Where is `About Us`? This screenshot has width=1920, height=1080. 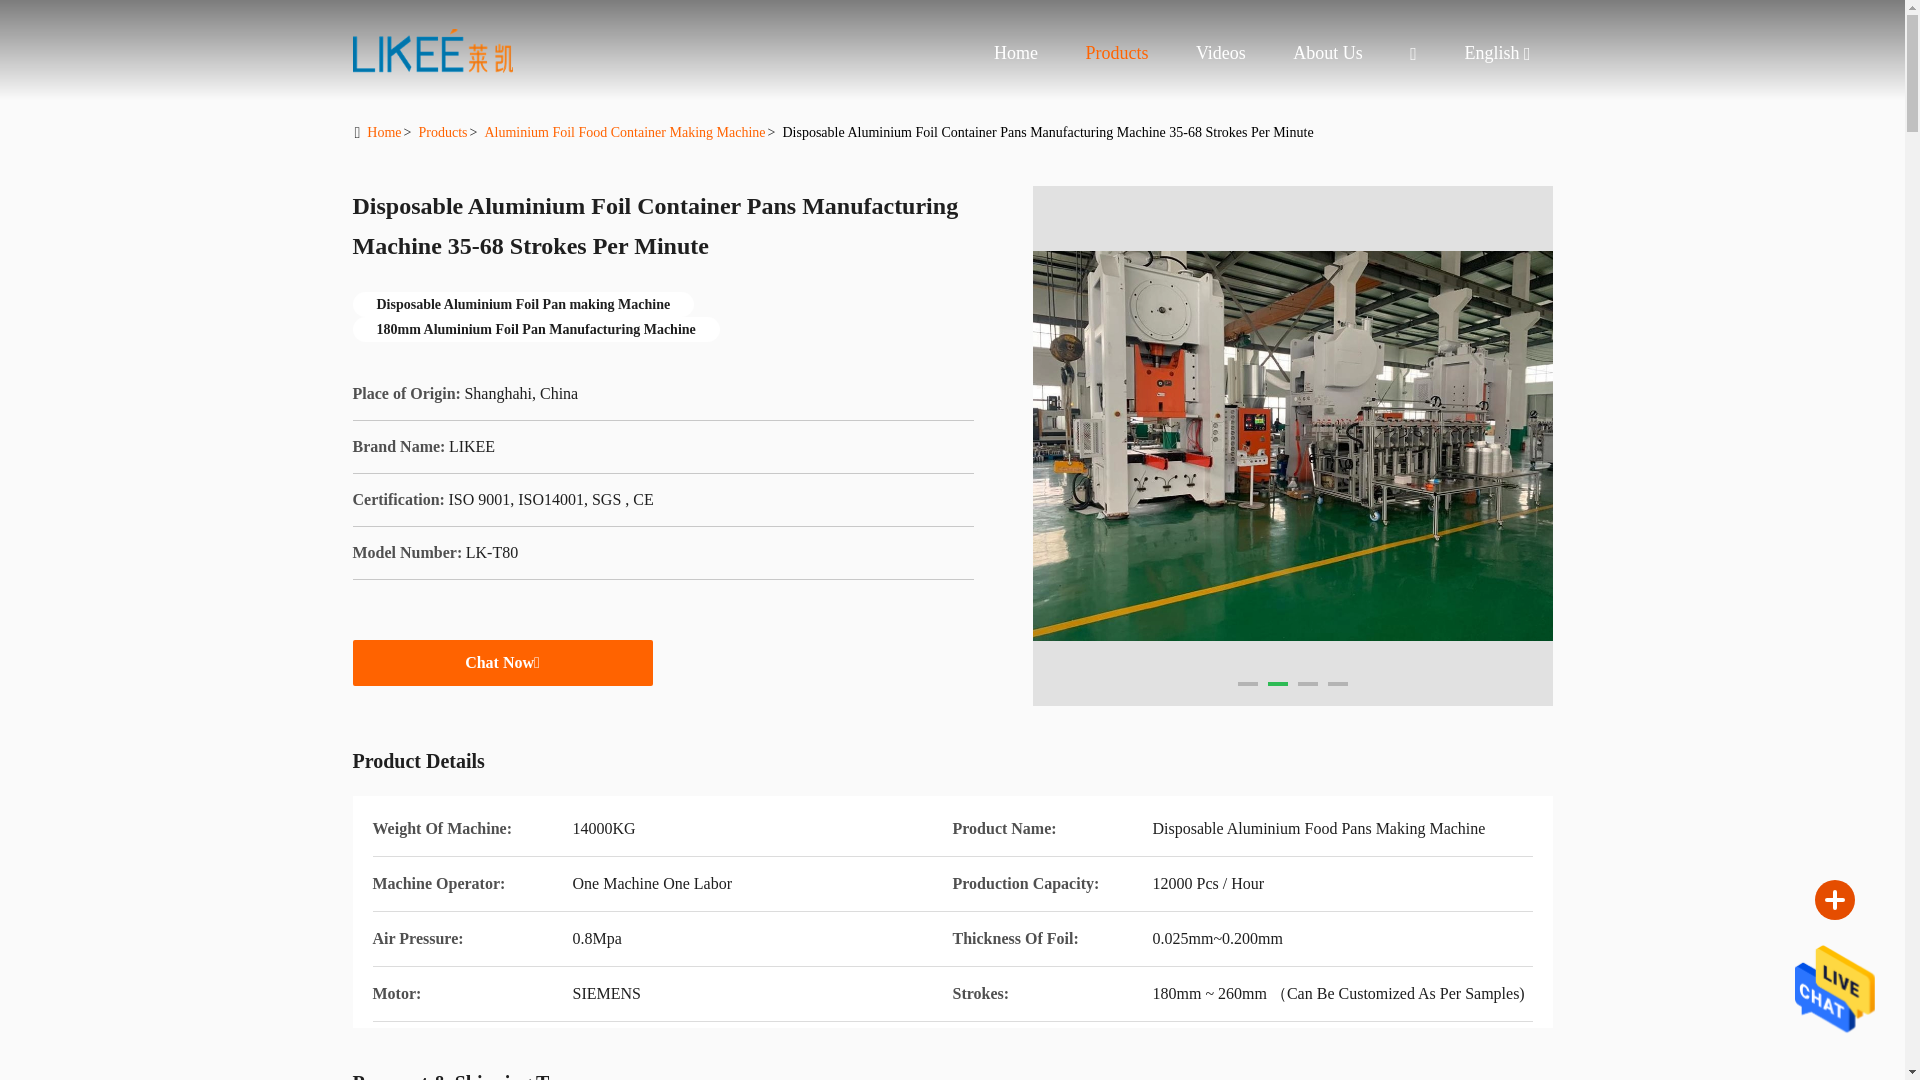 About Us is located at coordinates (1490, 53).